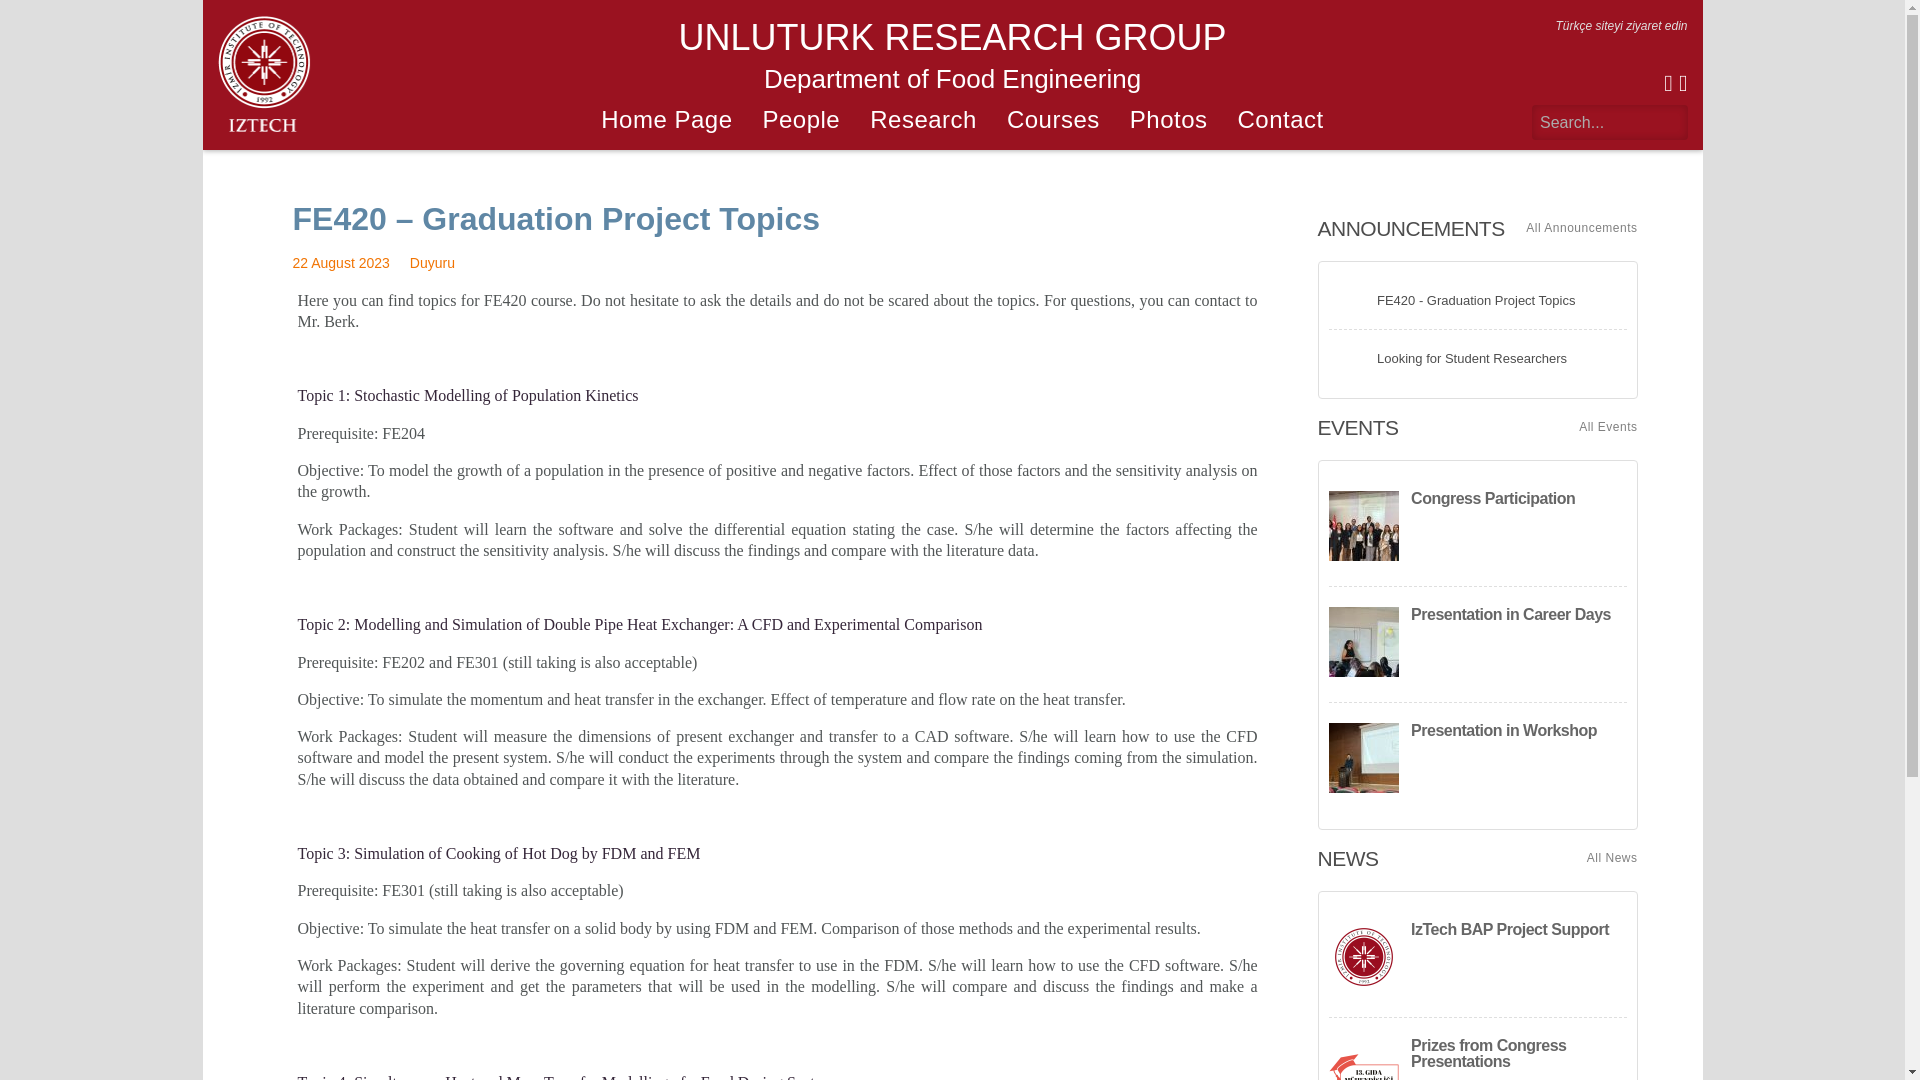  What do you see at coordinates (1477, 644) in the screenshot?
I see `Presentation in Career Days` at bounding box center [1477, 644].